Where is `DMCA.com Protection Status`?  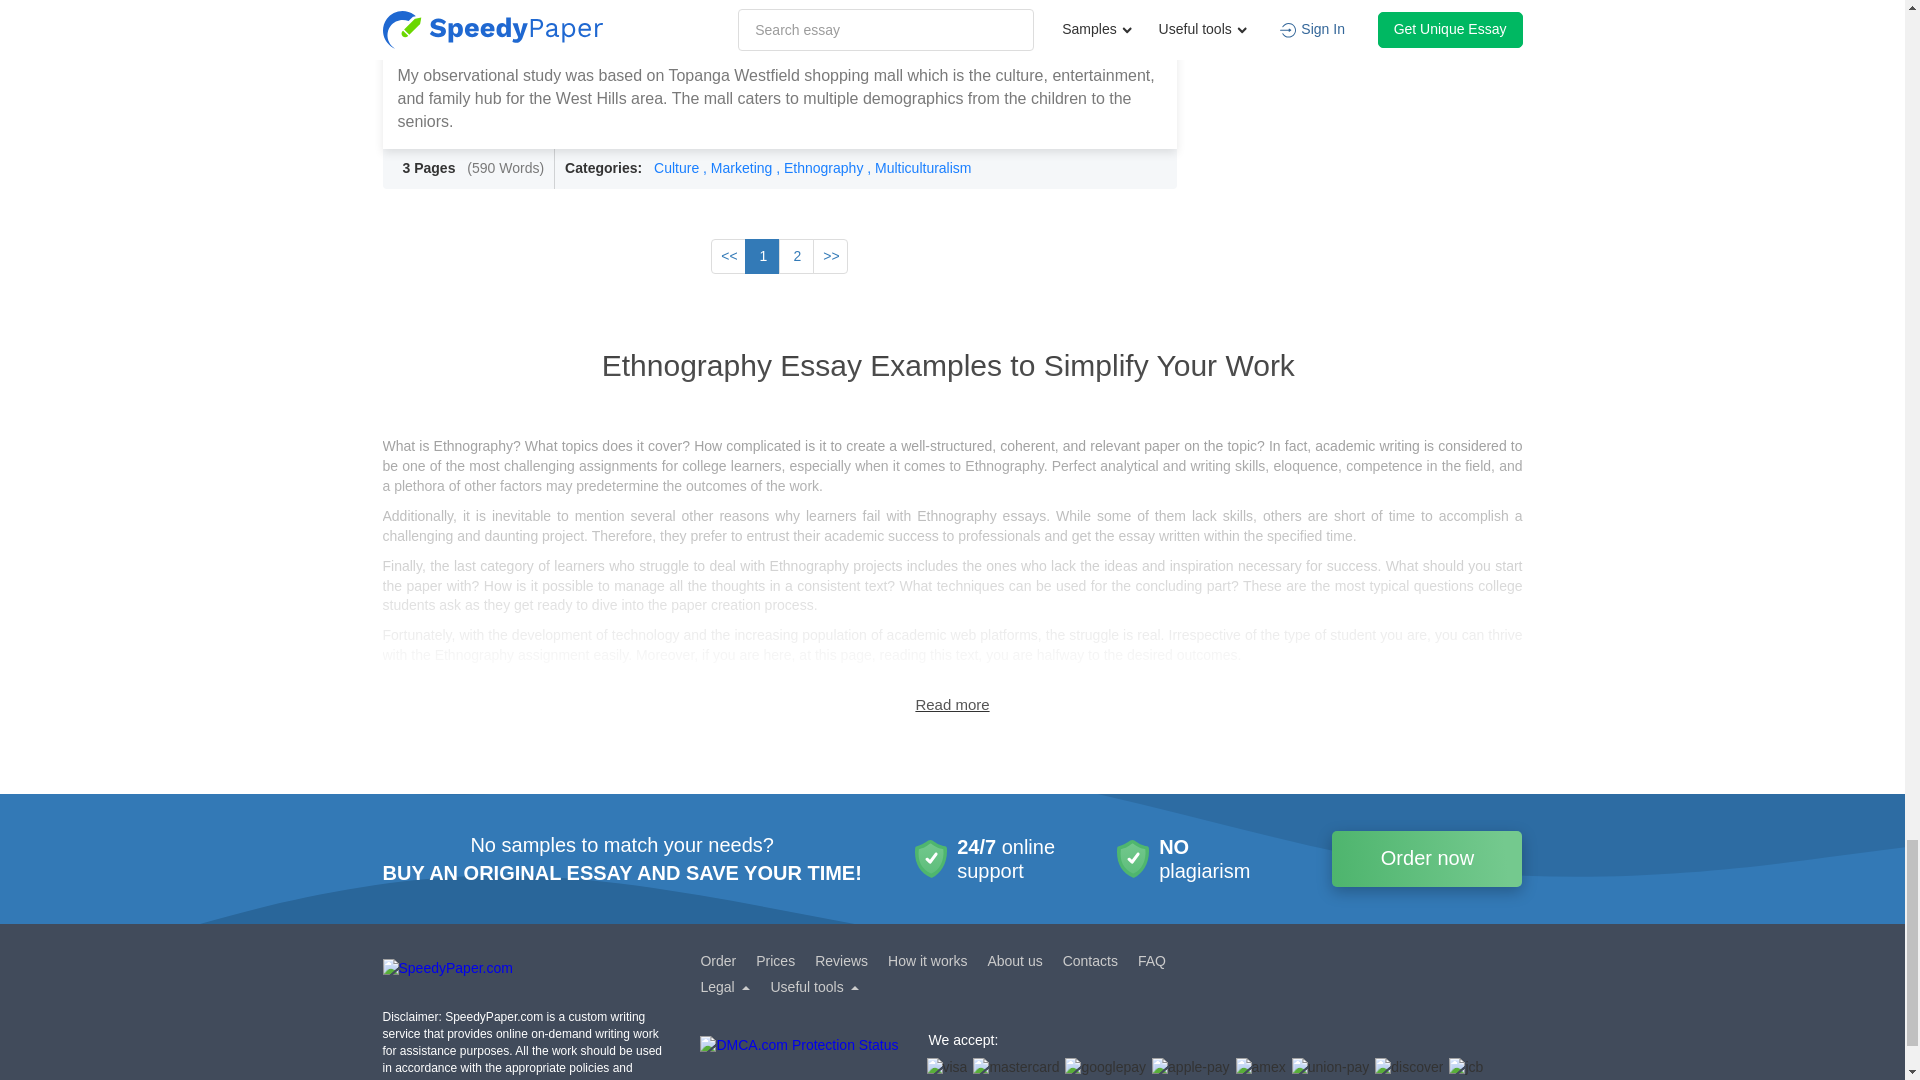
DMCA.com Protection Status is located at coordinates (799, 1058).